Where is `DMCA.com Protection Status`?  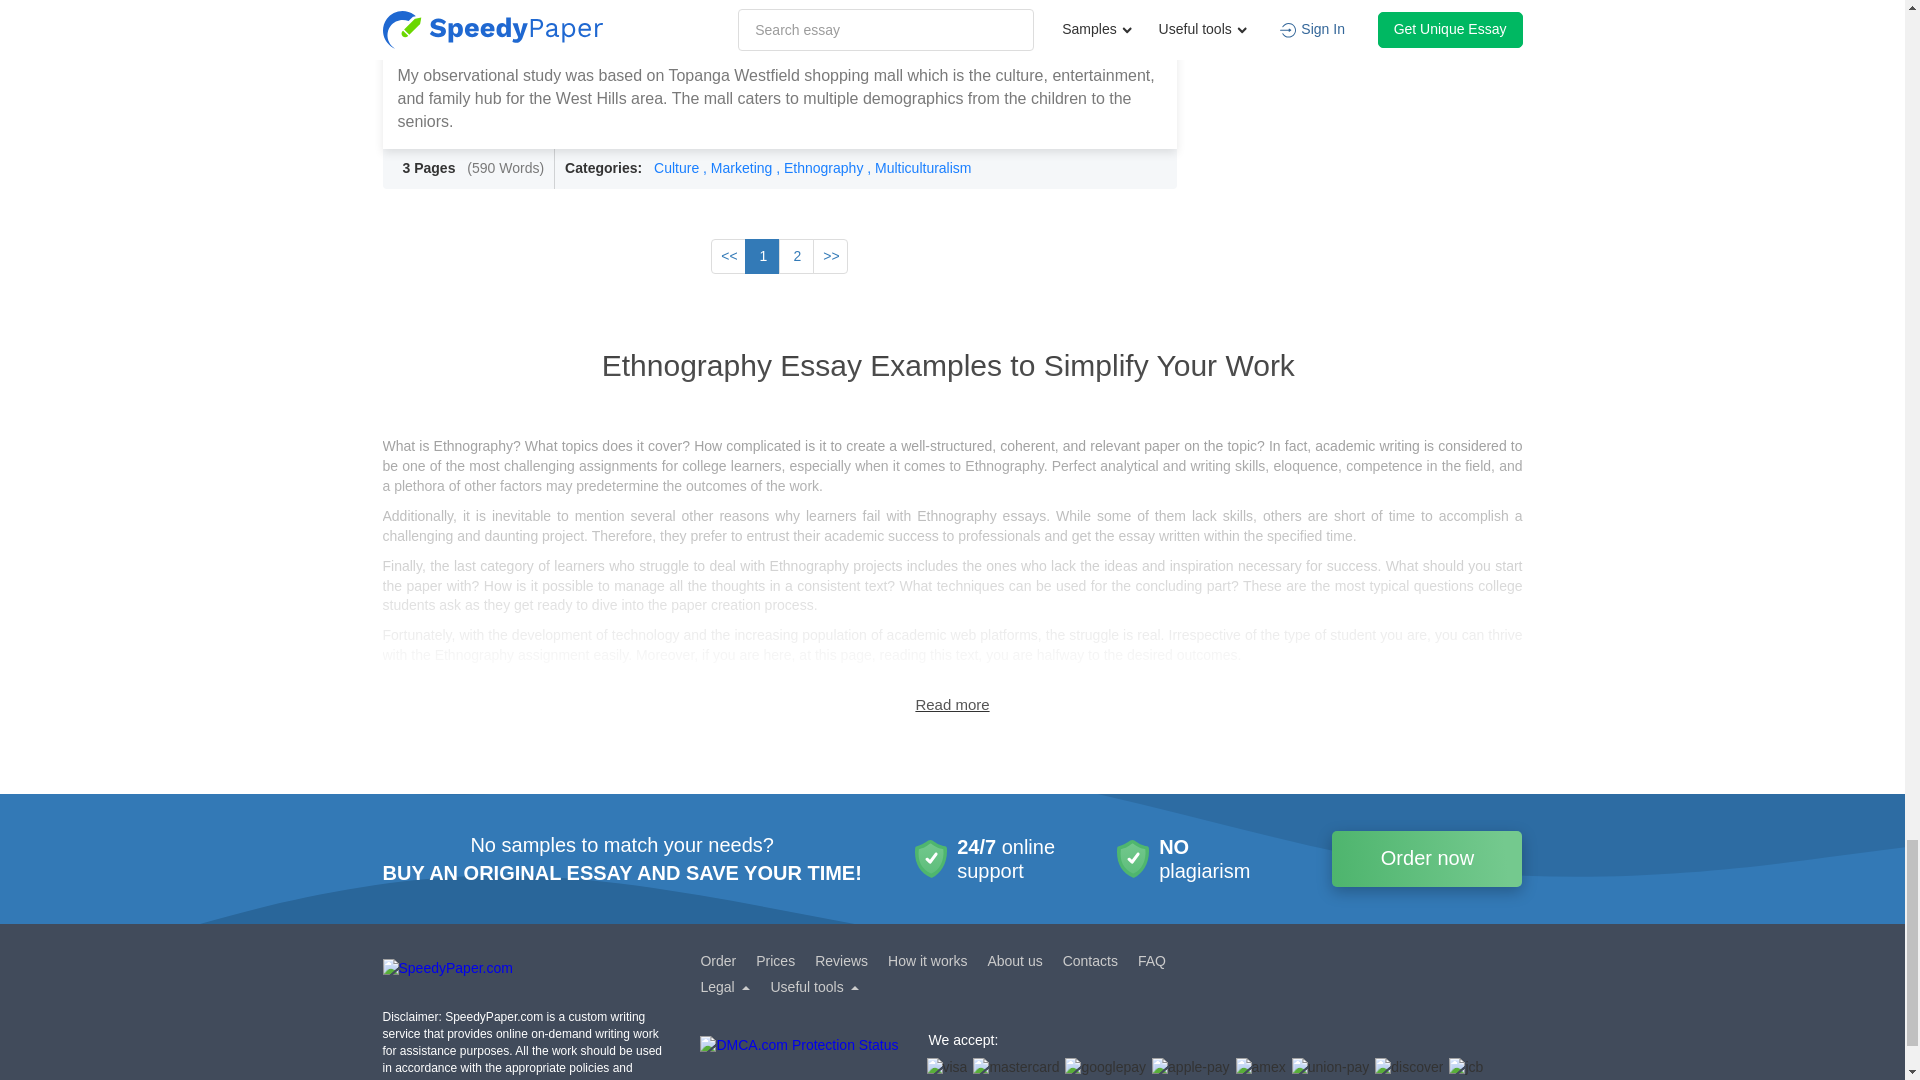
DMCA.com Protection Status is located at coordinates (799, 1058).